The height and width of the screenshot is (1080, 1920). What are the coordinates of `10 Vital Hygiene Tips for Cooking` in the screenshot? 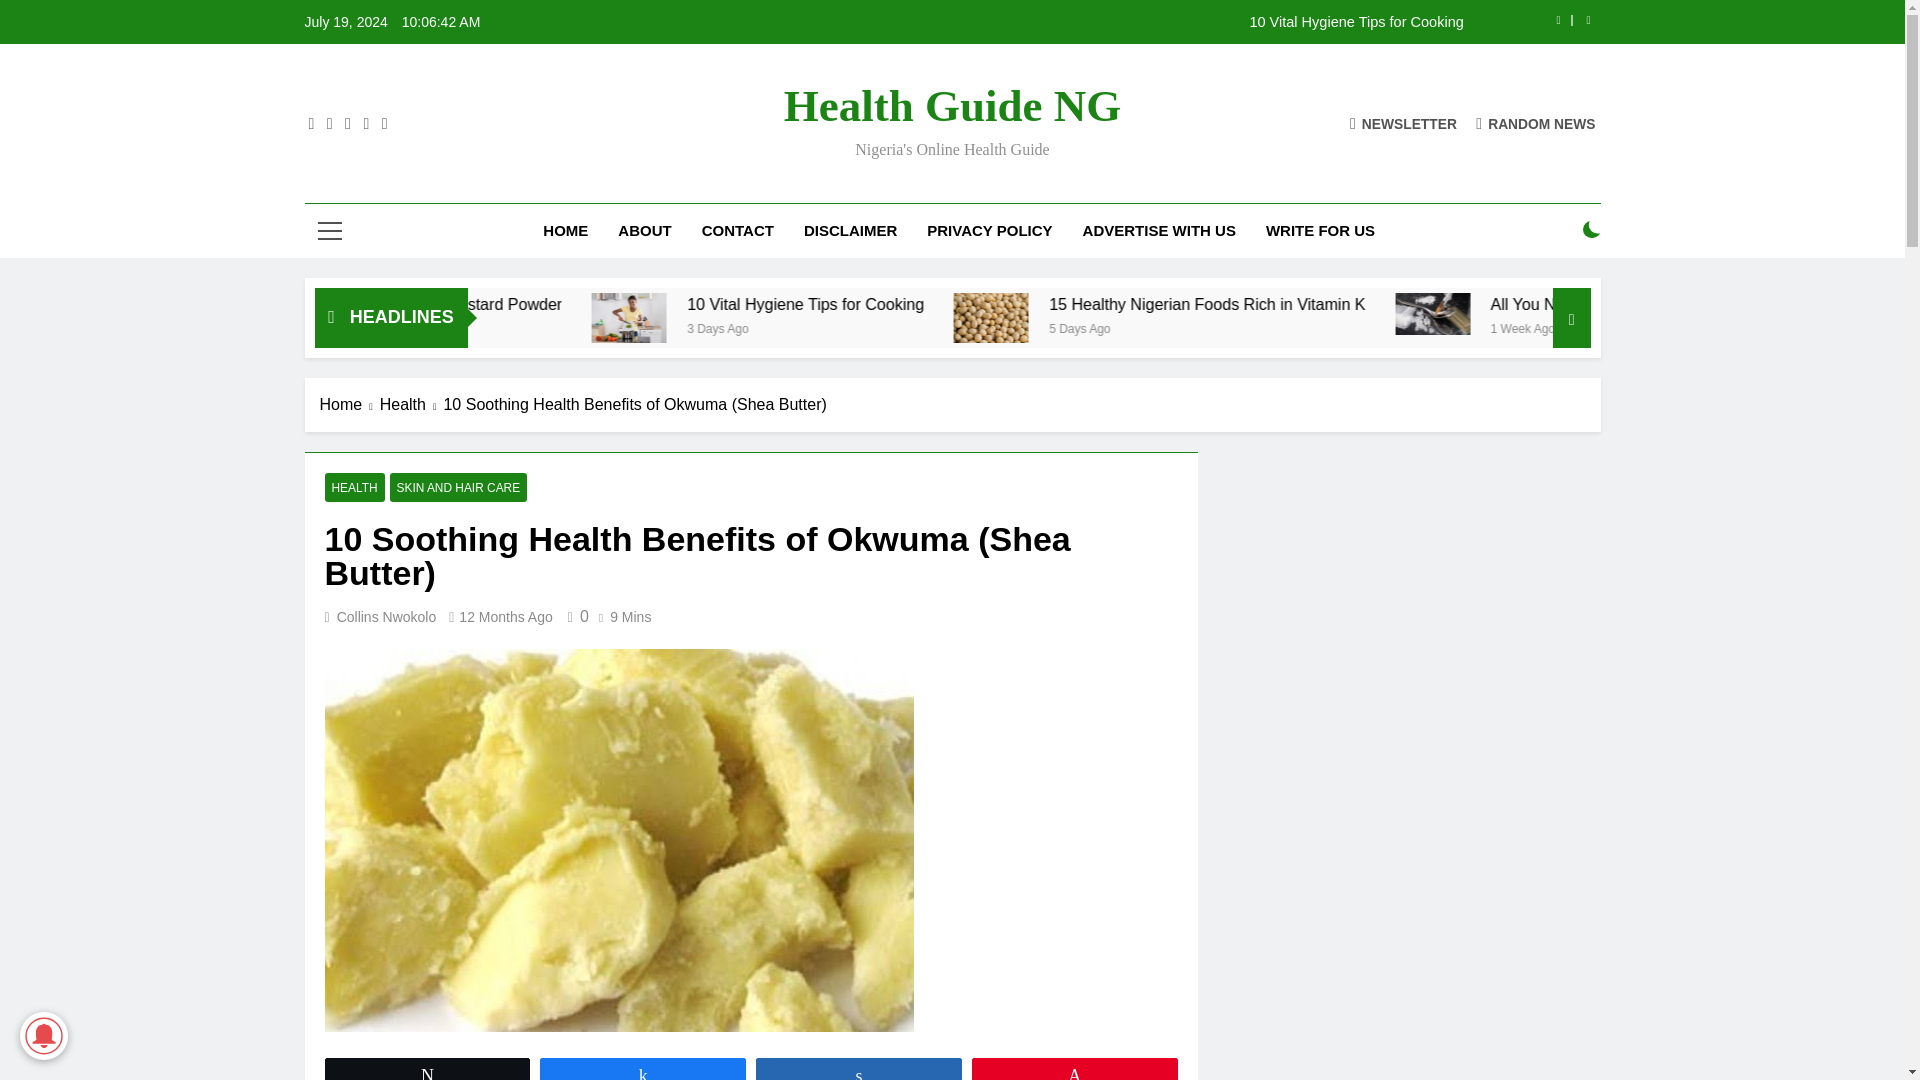 It's located at (842, 318).